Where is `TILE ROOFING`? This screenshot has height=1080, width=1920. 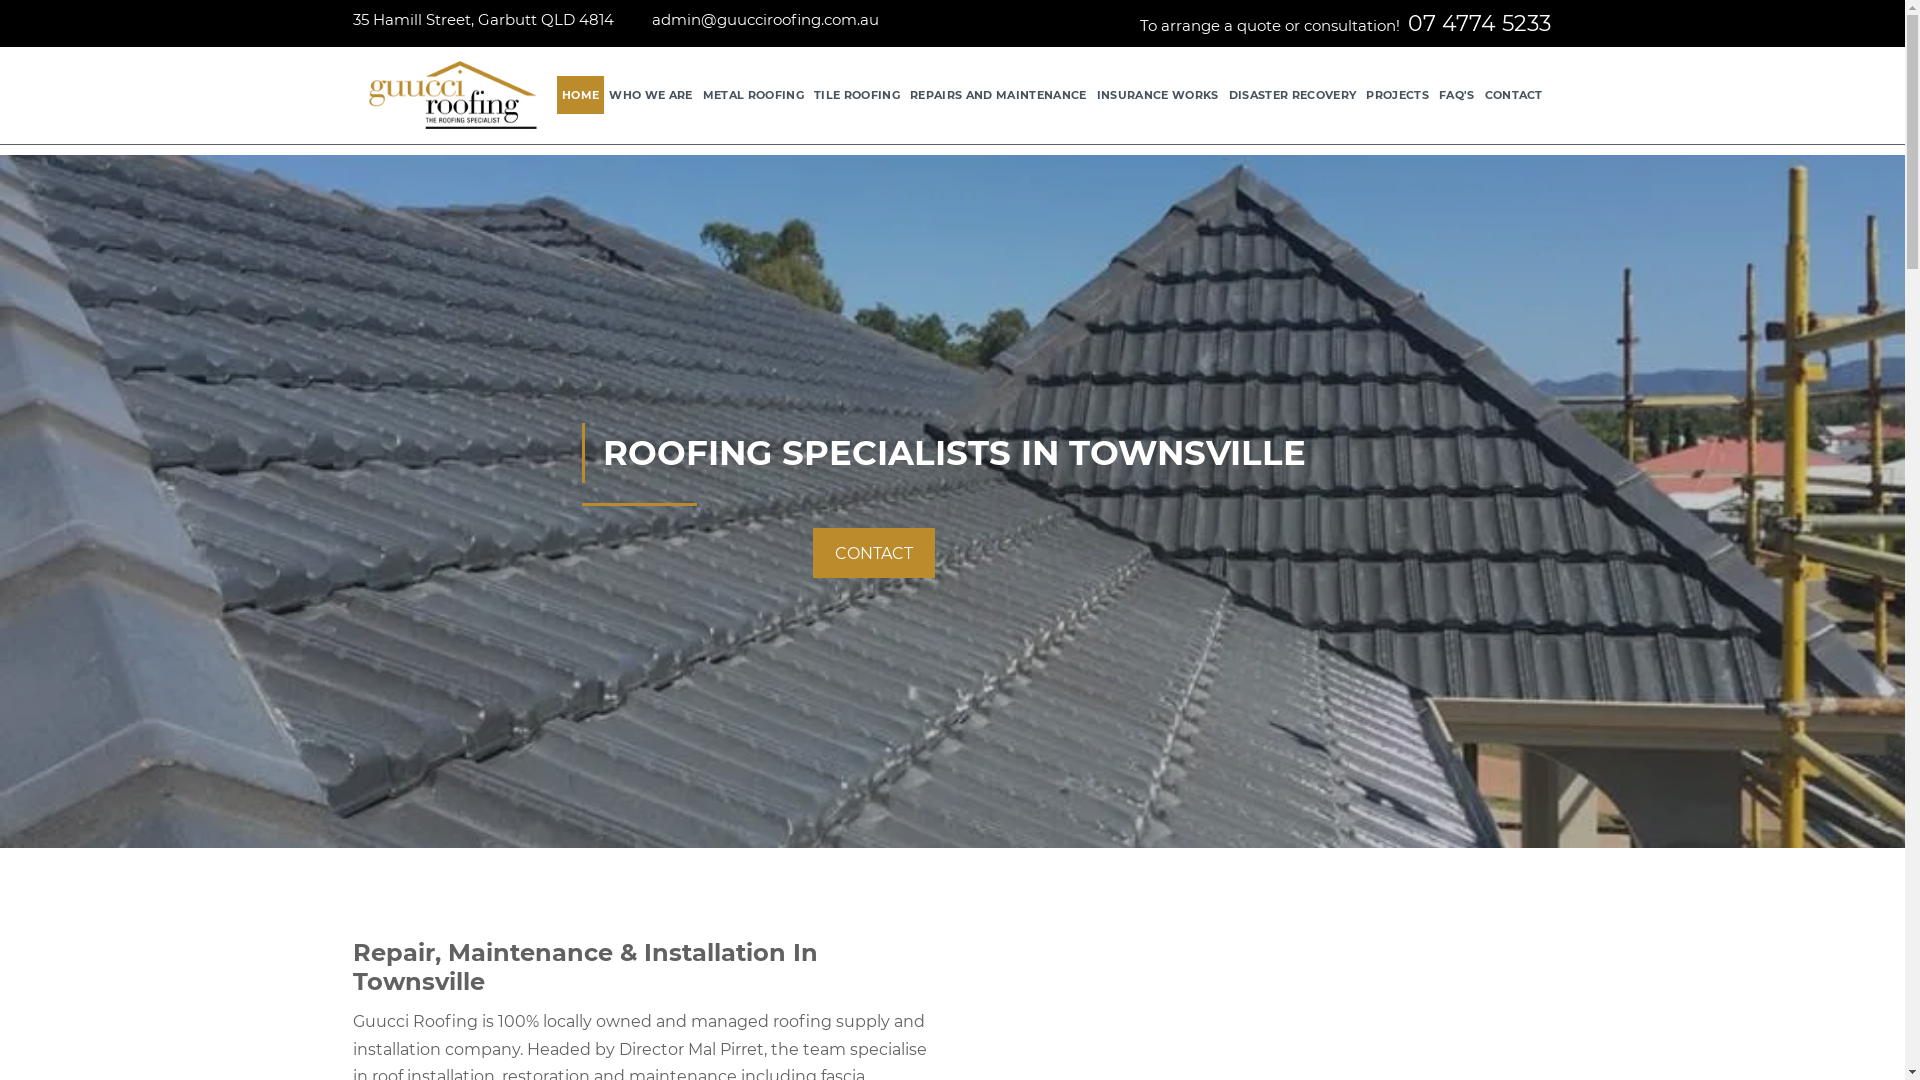
TILE ROOFING is located at coordinates (857, 95).